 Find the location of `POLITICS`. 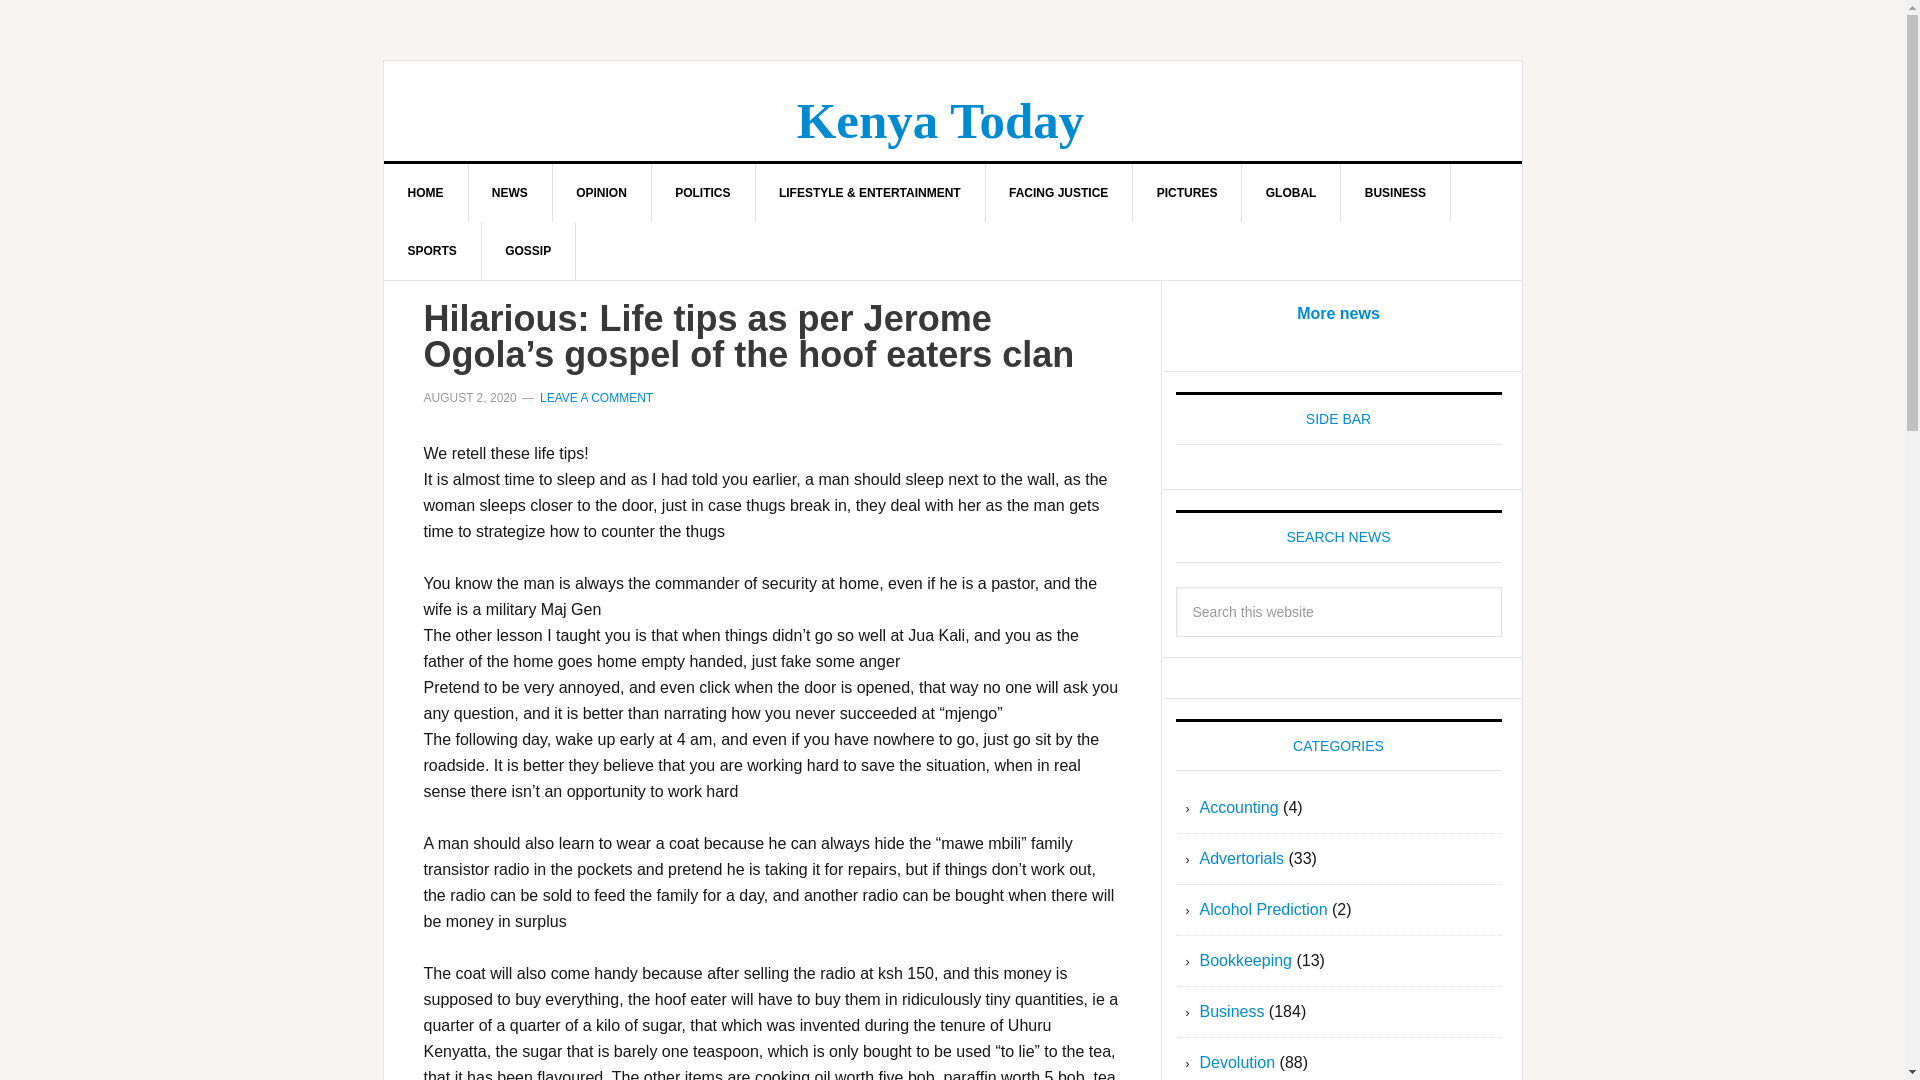

POLITICS is located at coordinates (702, 193).